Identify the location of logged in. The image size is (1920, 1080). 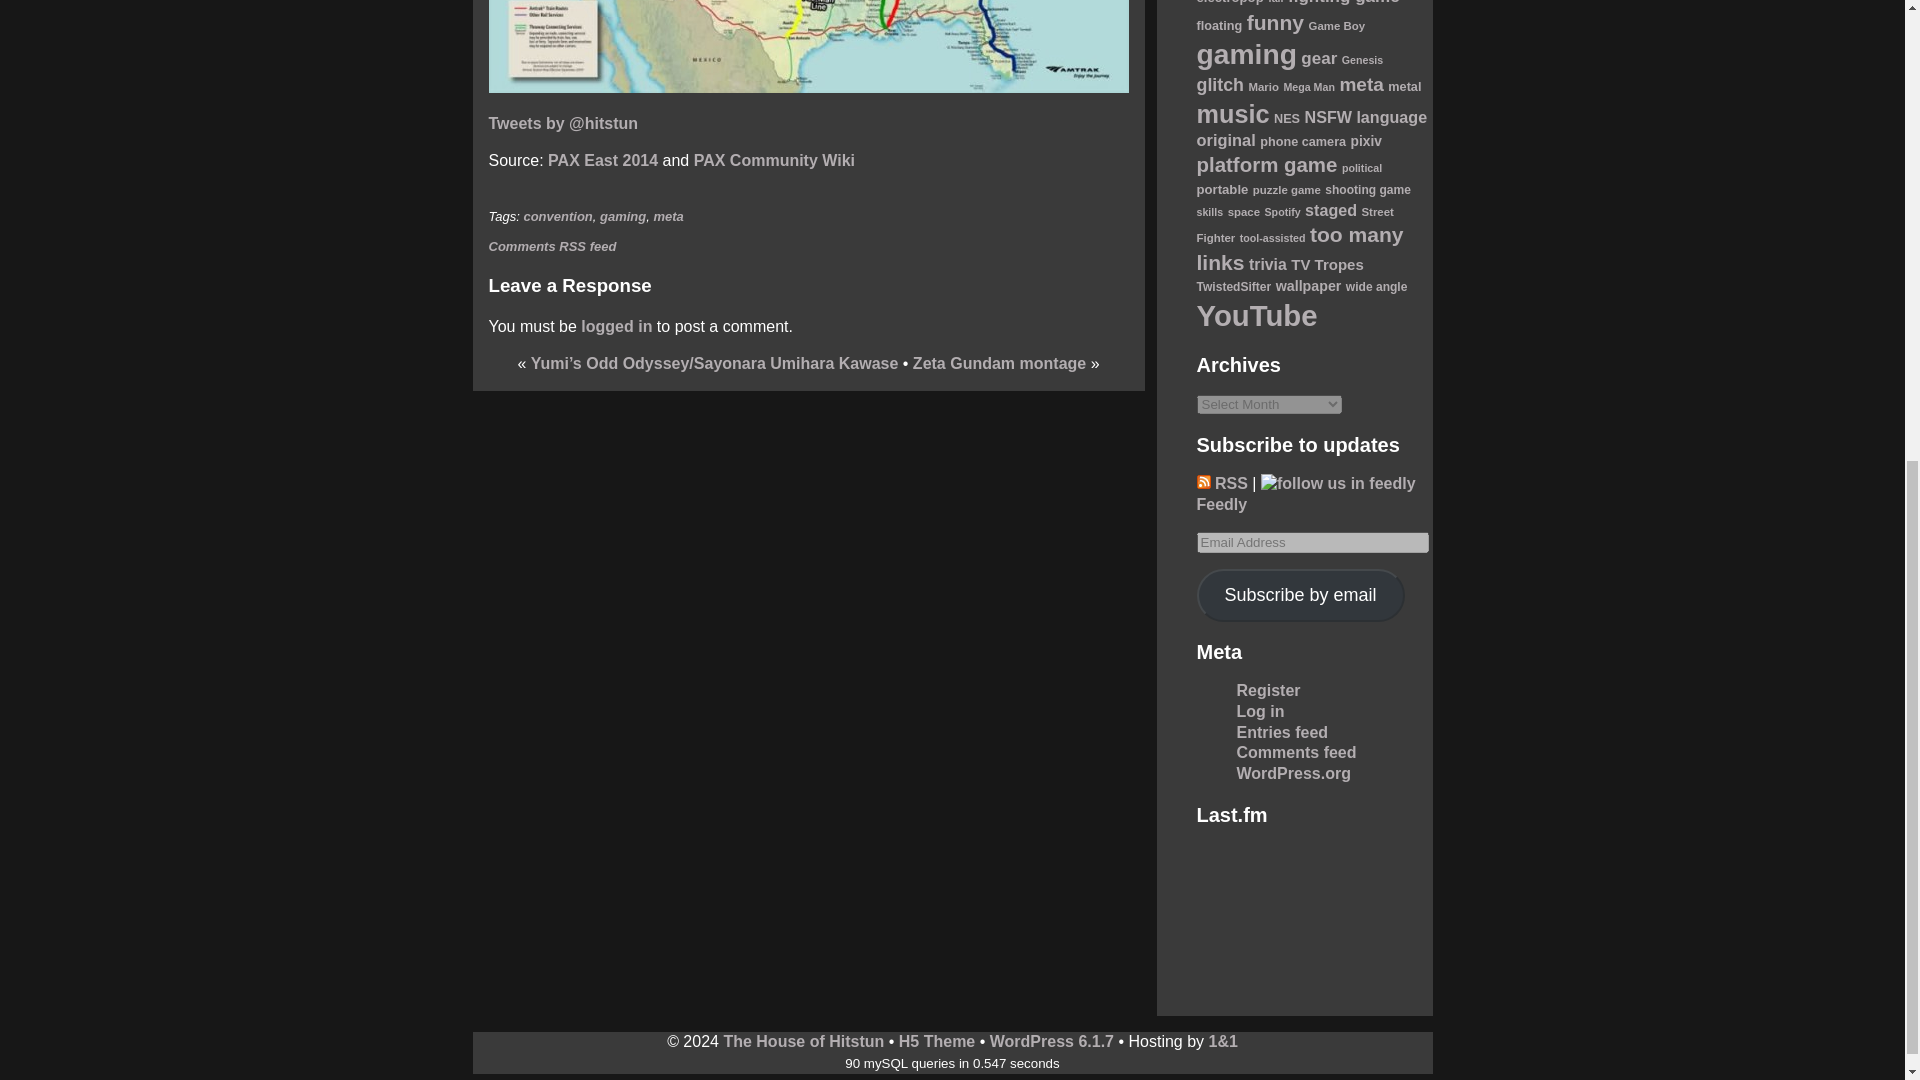
(616, 326).